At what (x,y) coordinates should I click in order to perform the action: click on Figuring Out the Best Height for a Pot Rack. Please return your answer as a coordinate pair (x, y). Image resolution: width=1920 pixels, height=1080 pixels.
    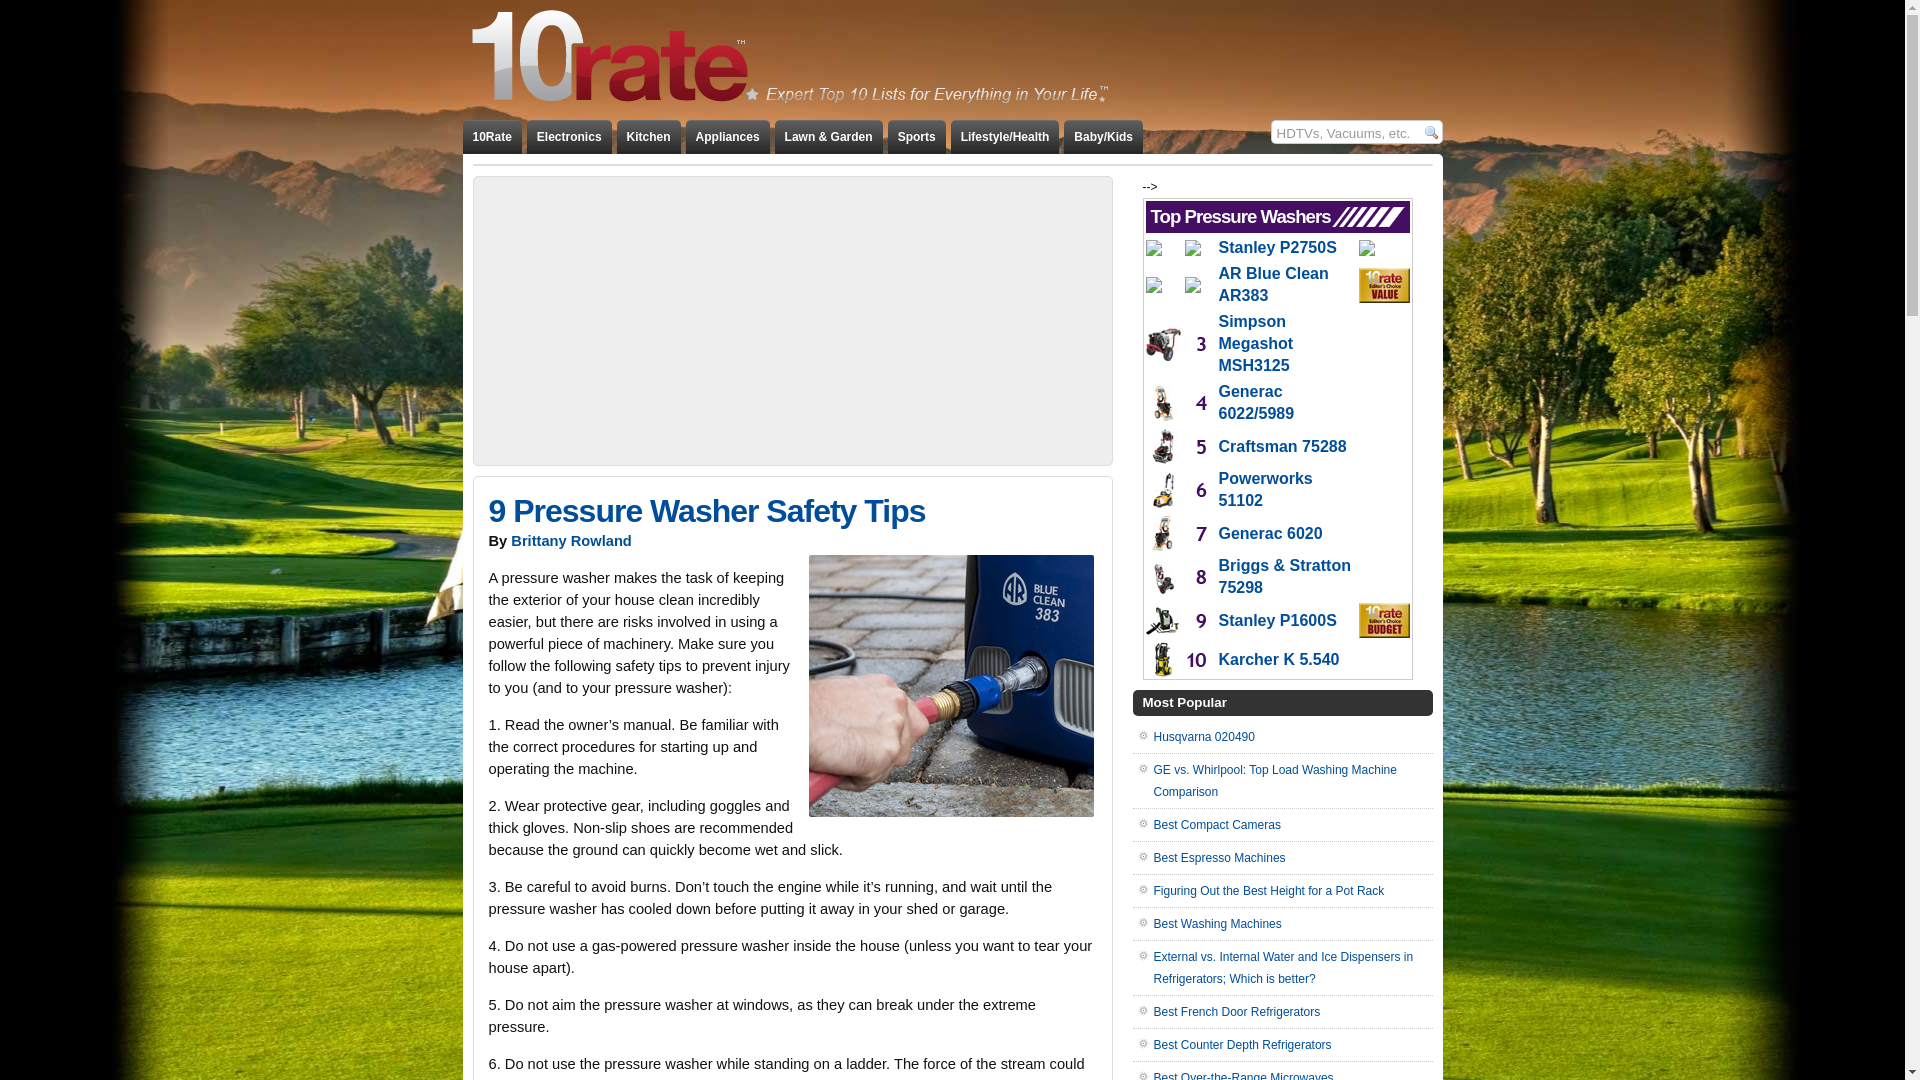
    Looking at the image, I should click on (1270, 891).